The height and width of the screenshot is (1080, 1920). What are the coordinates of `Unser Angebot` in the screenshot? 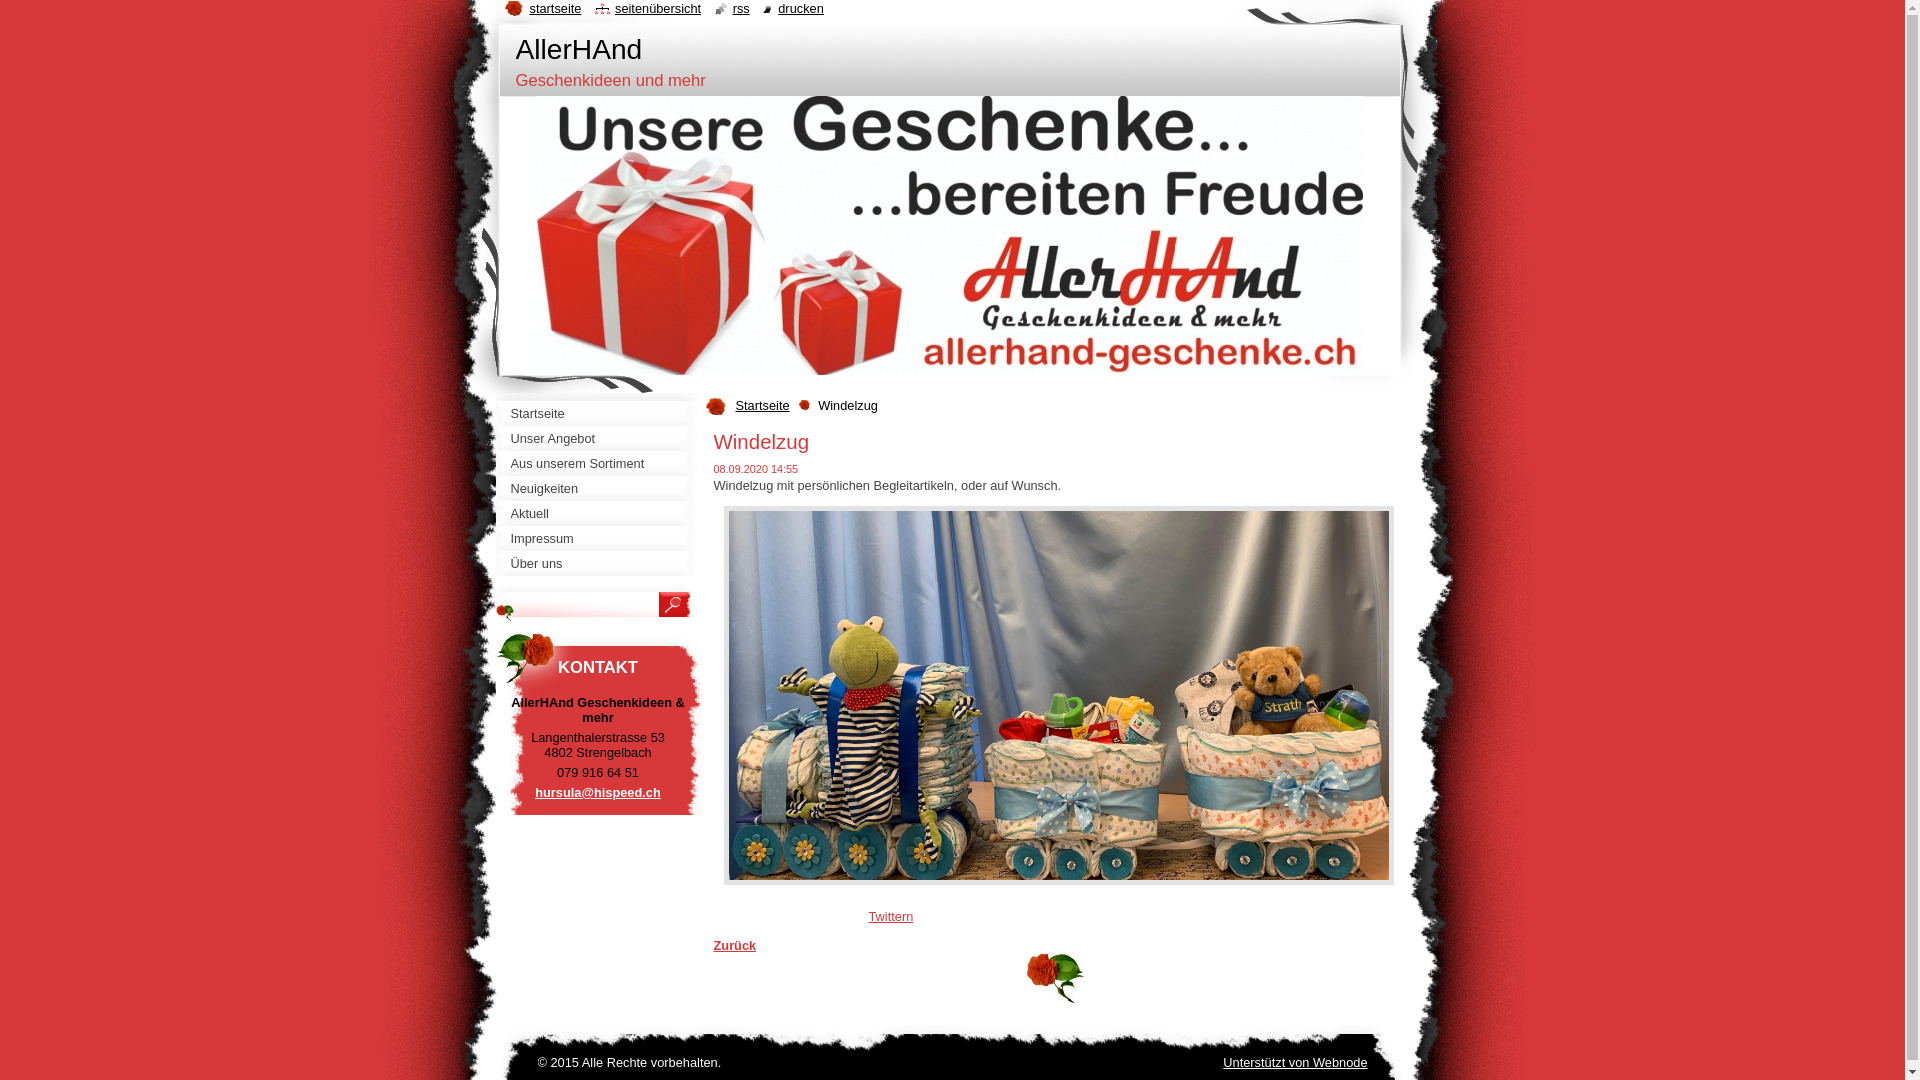 It's located at (598, 438).